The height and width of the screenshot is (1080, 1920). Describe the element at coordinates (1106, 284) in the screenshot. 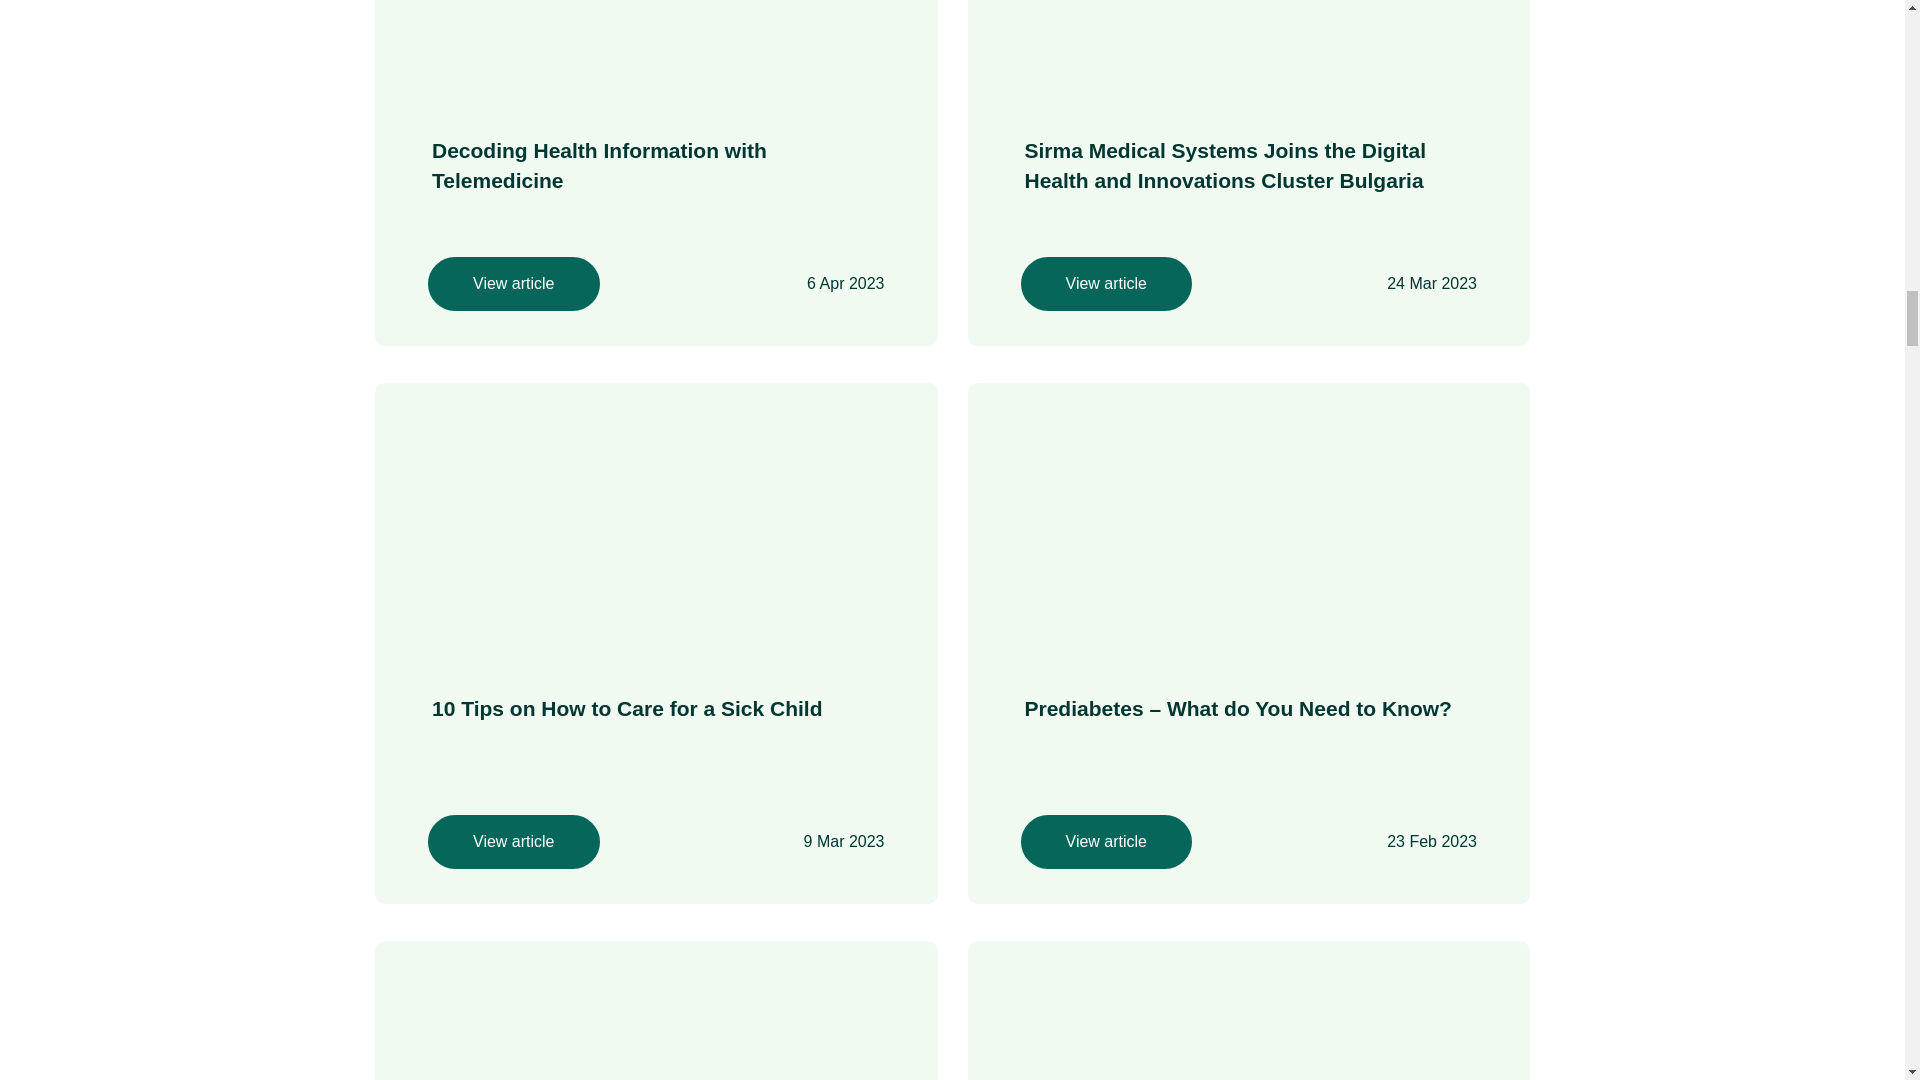

I see `View article` at that location.